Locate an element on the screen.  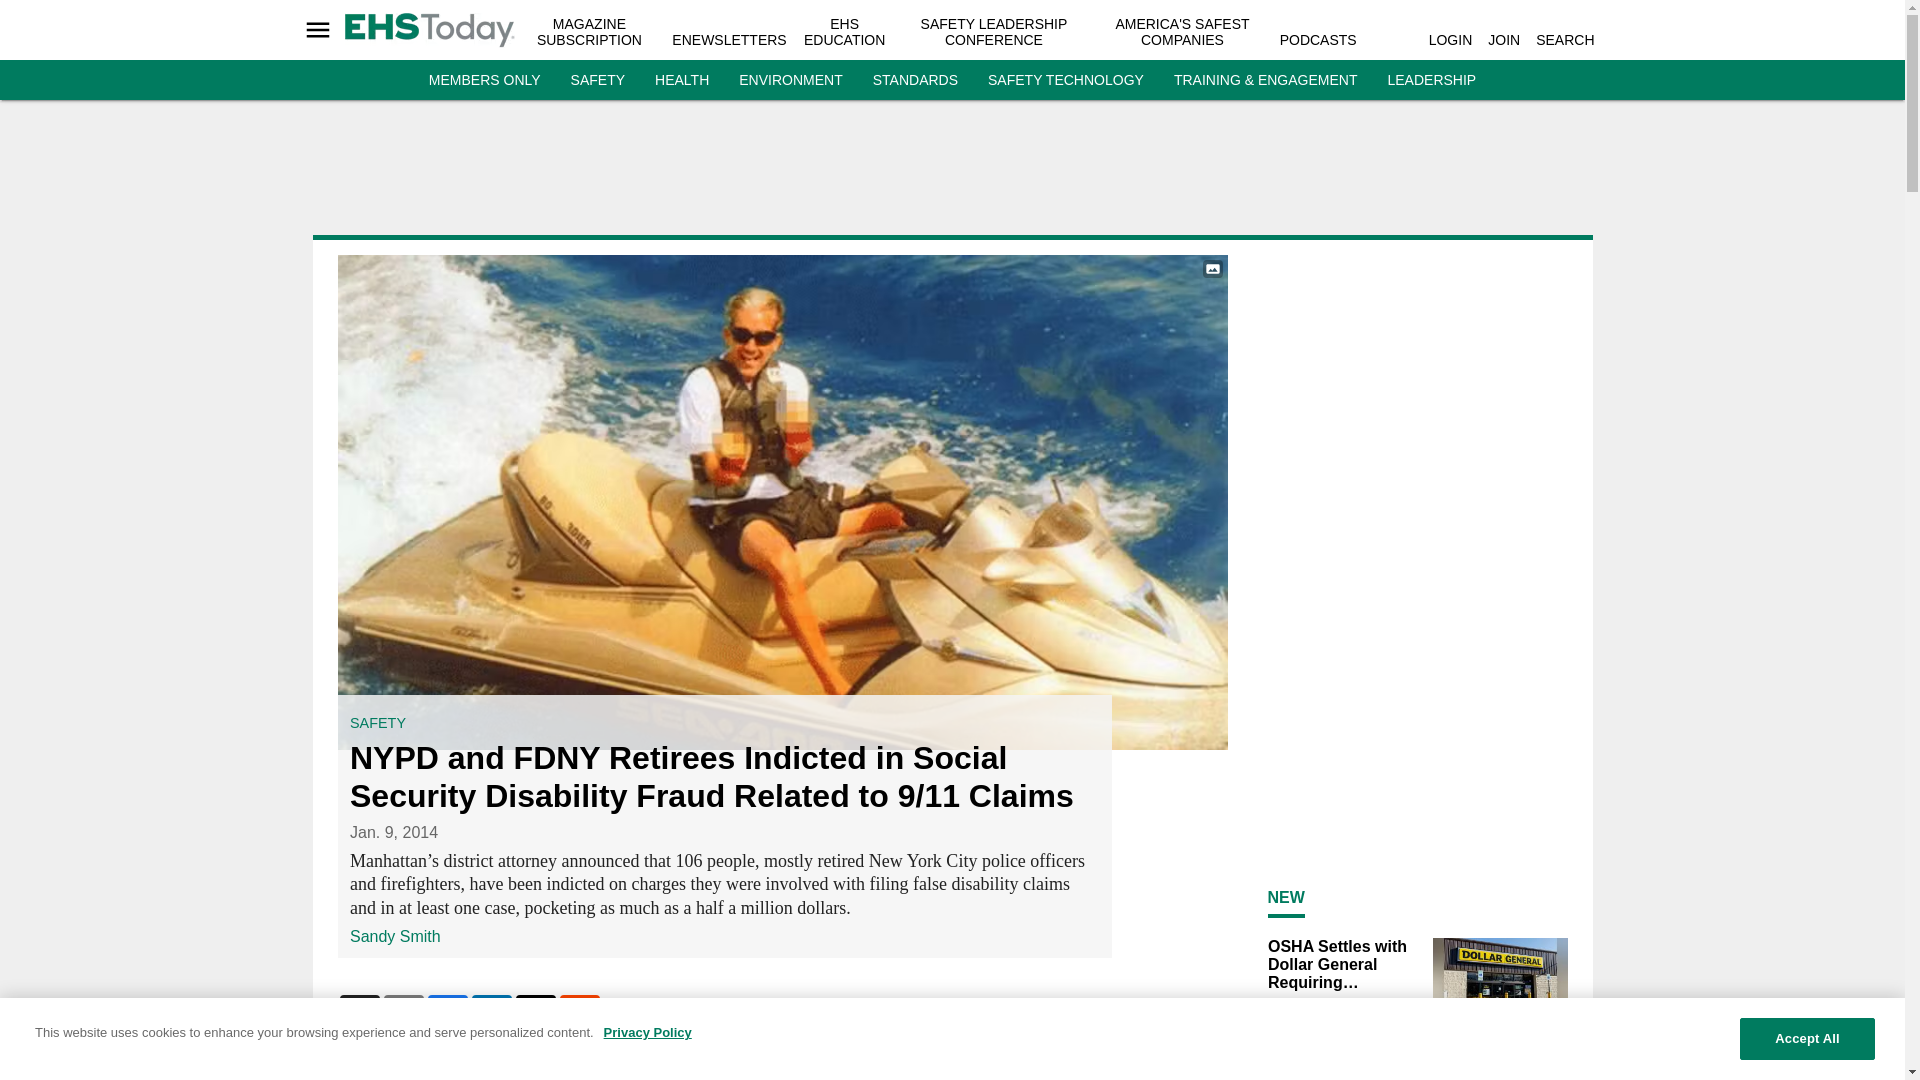
SAFETY is located at coordinates (598, 80).